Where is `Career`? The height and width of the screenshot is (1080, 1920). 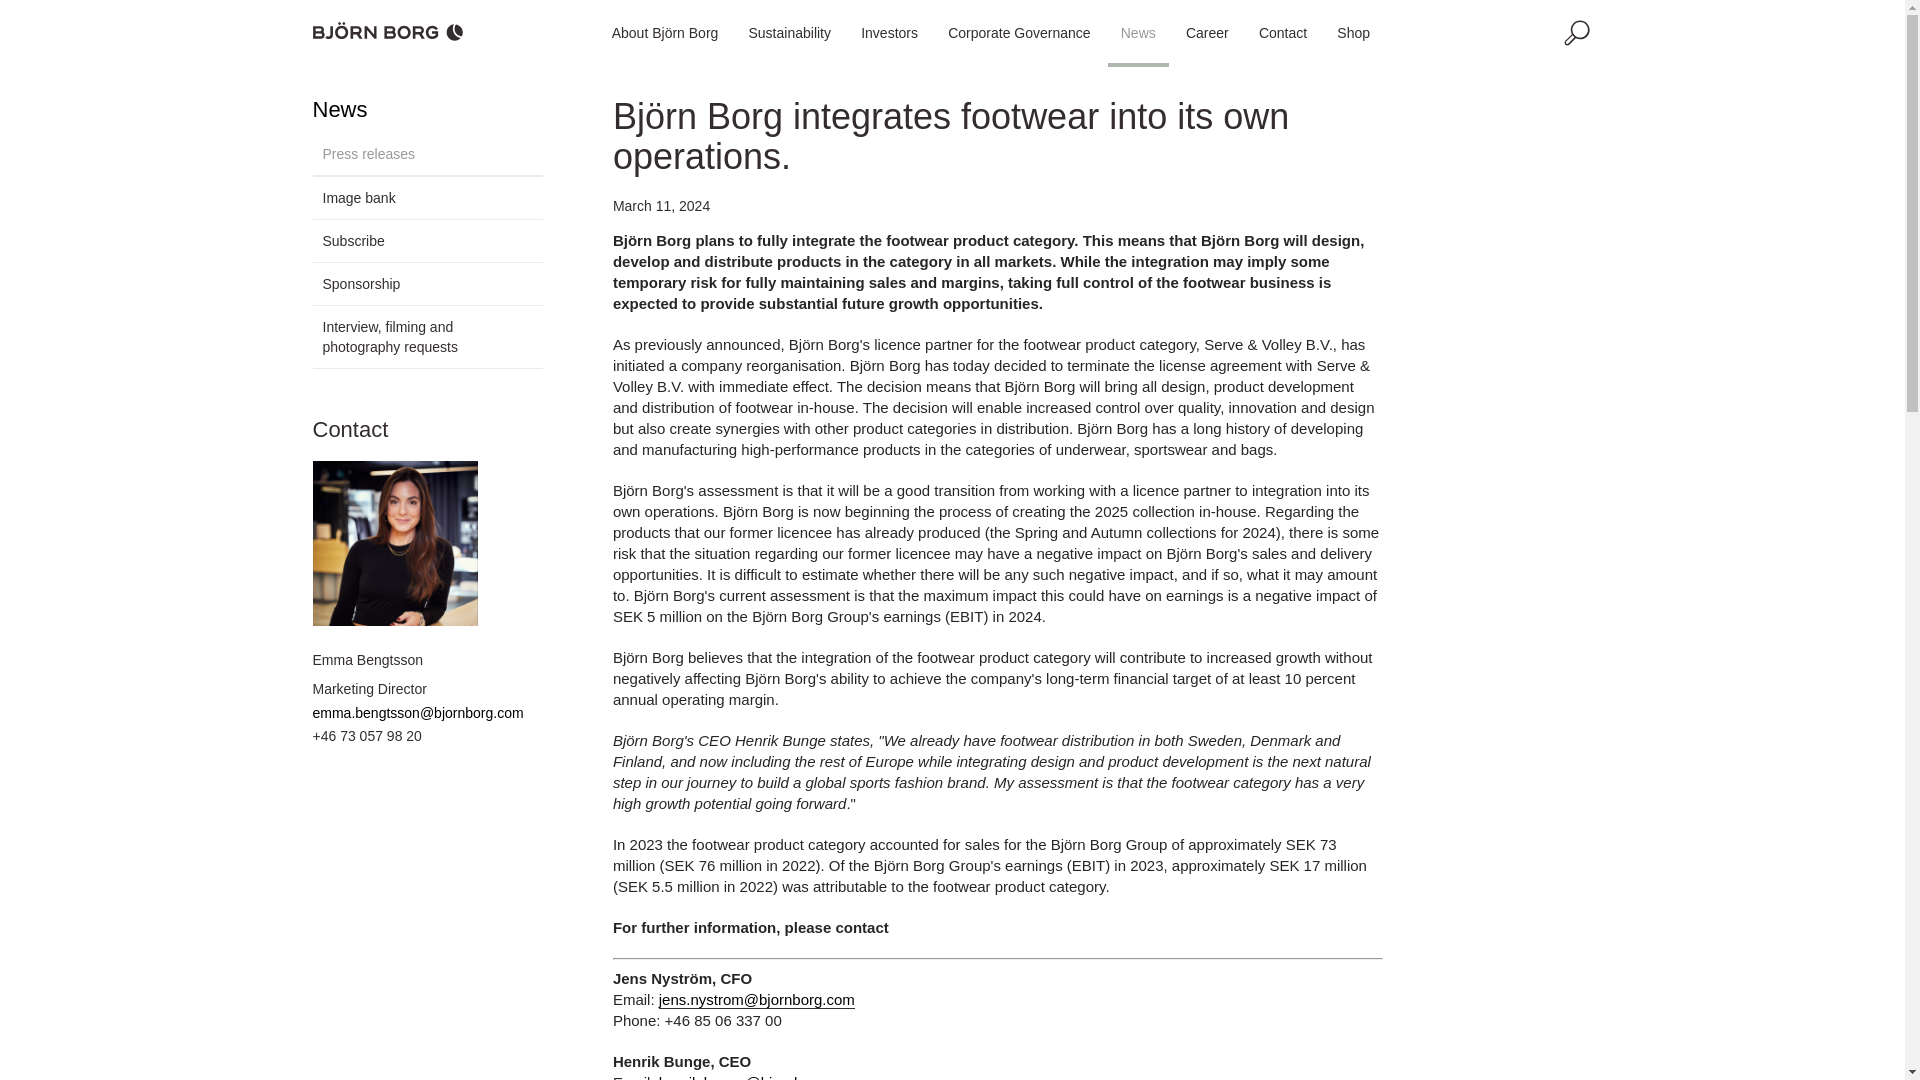 Career is located at coordinates (1208, 31).